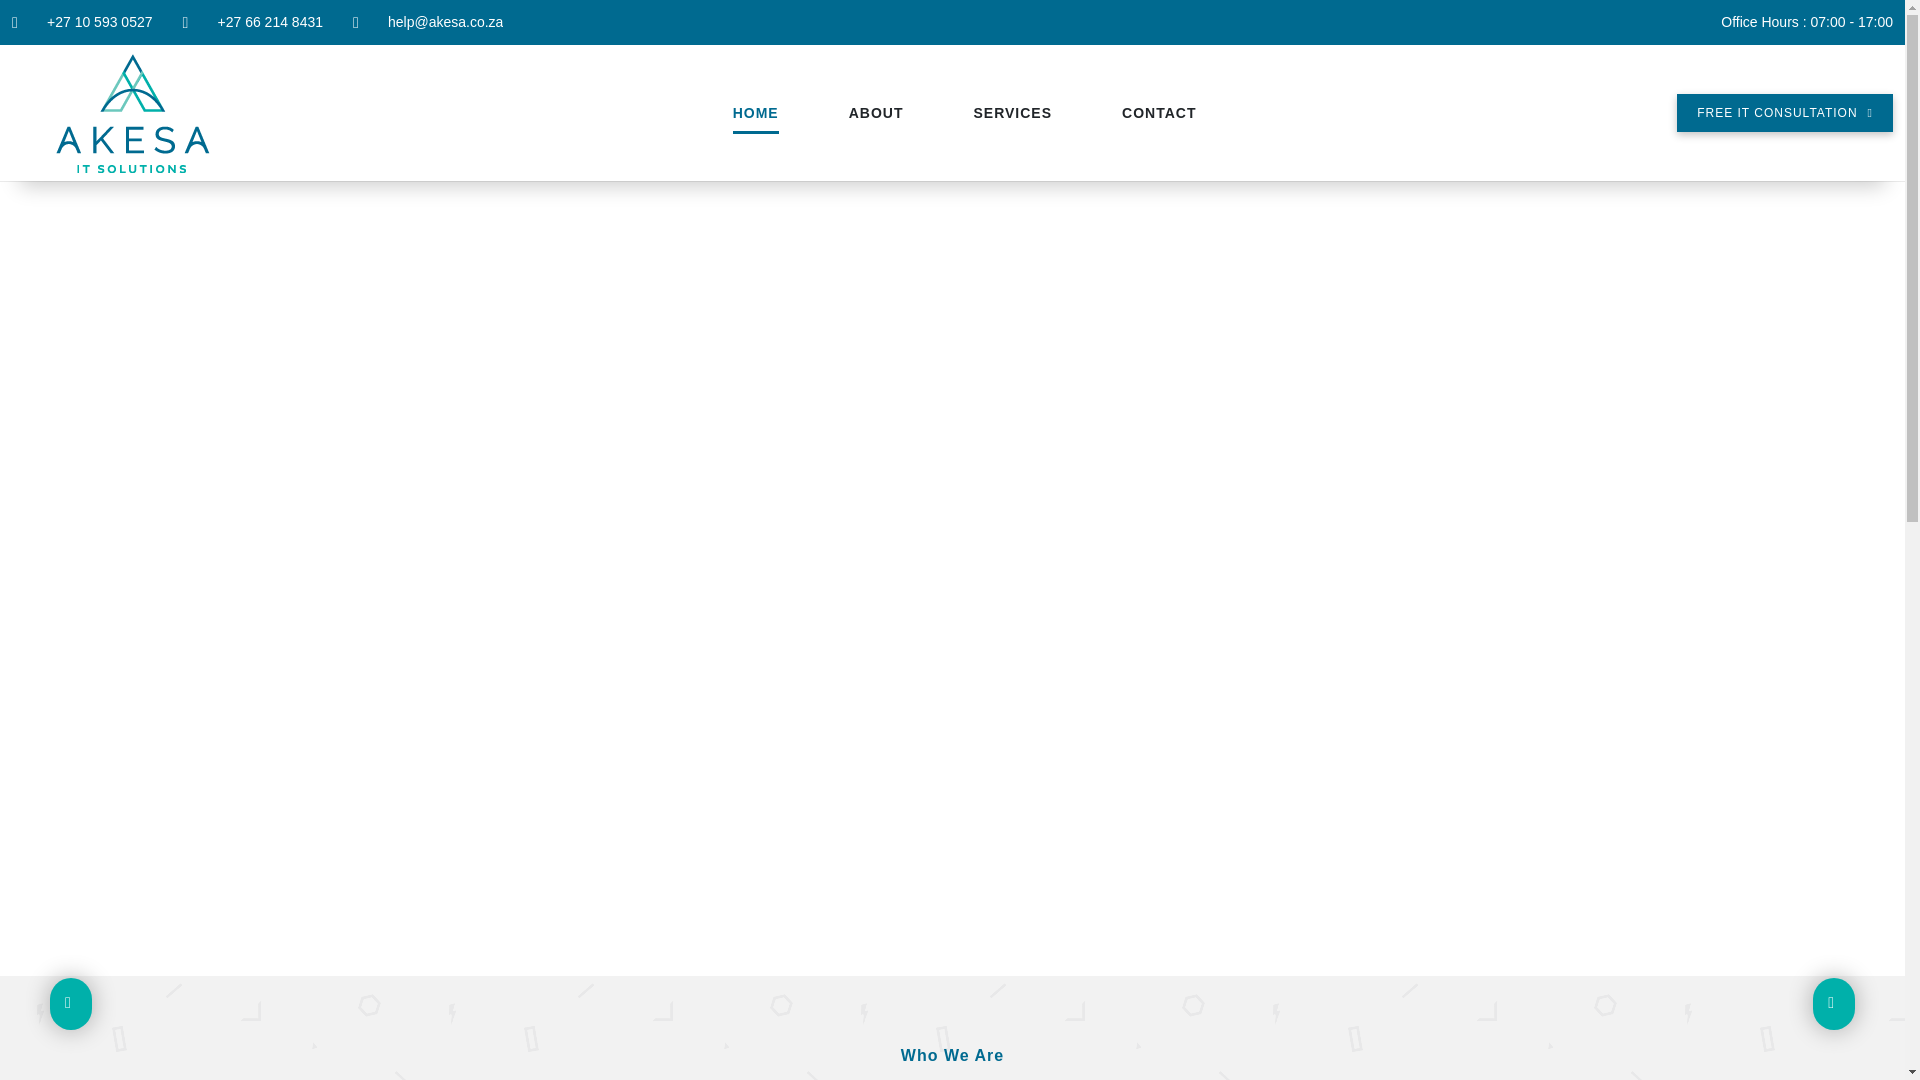  What do you see at coordinates (756, 113) in the screenshot?
I see `HOME` at bounding box center [756, 113].